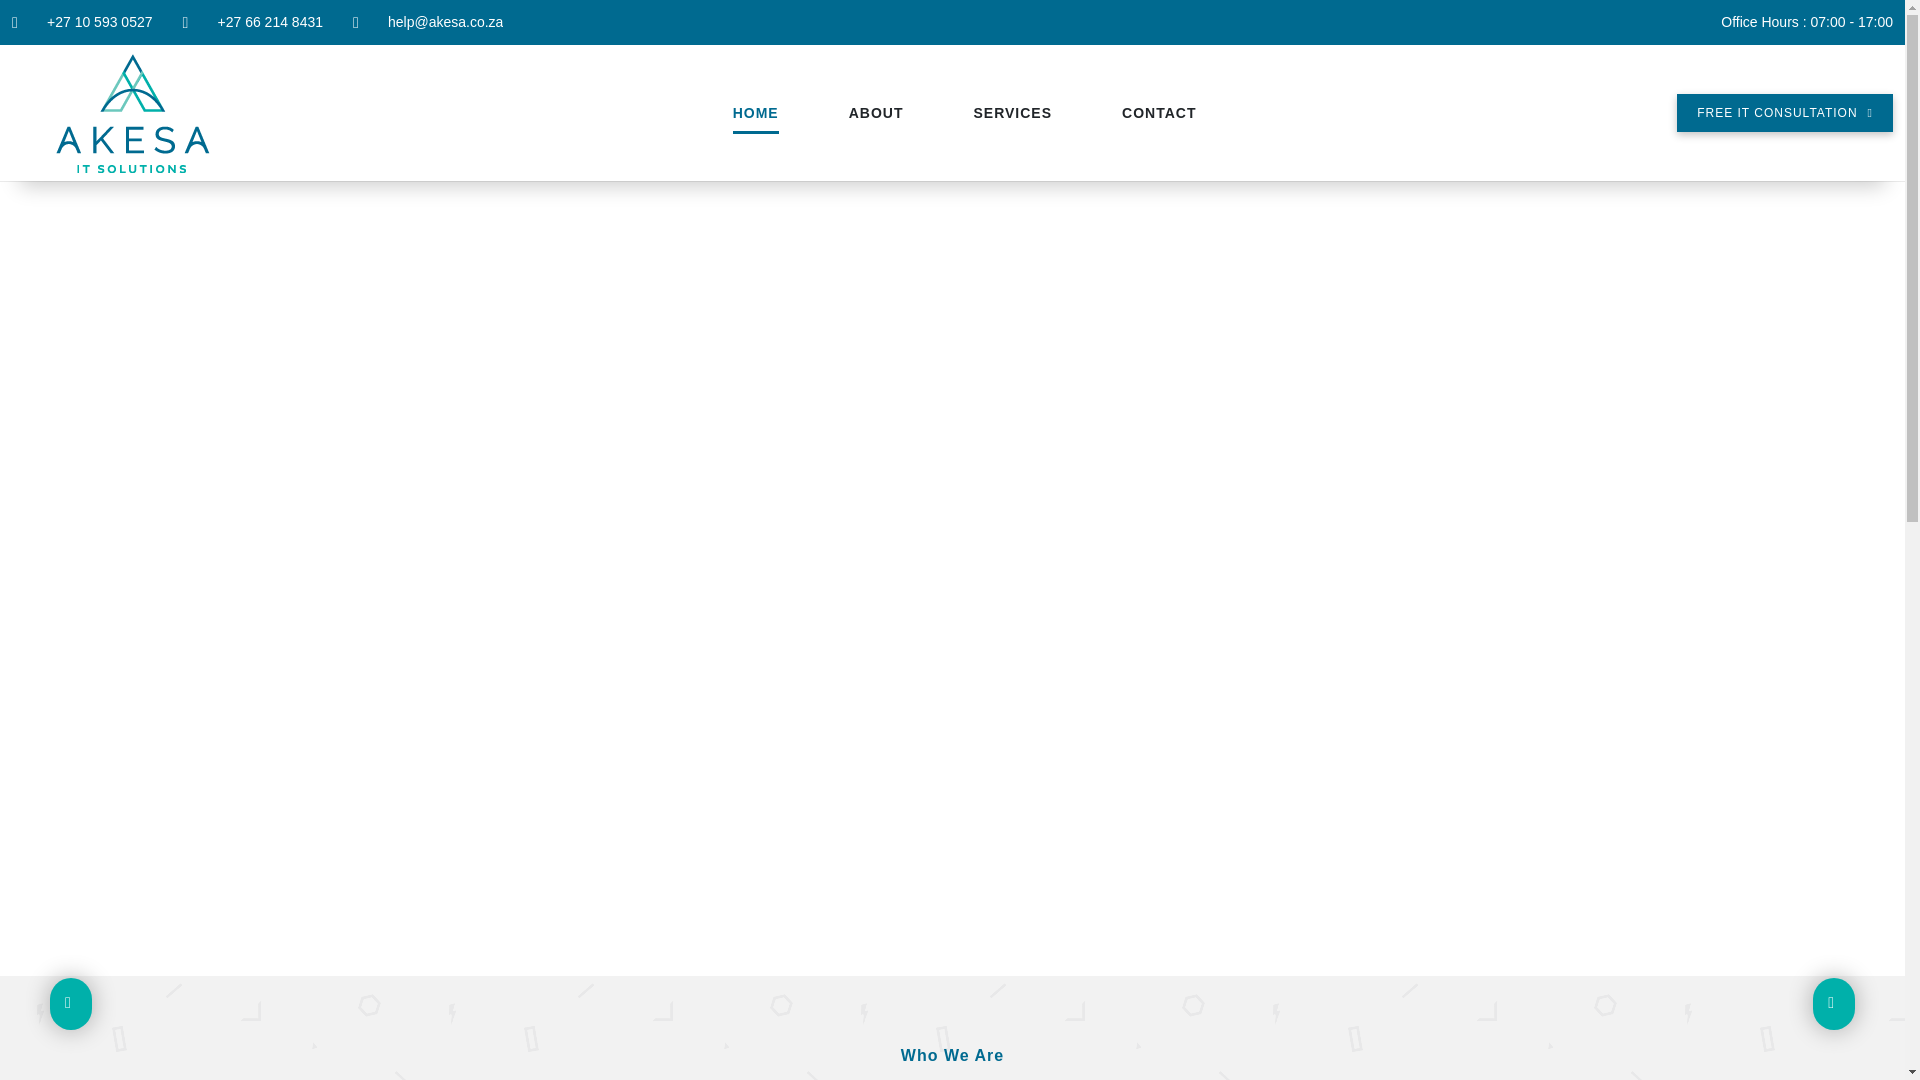  What do you see at coordinates (756, 113) in the screenshot?
I see `HOME` at bounding box center [756, 113].